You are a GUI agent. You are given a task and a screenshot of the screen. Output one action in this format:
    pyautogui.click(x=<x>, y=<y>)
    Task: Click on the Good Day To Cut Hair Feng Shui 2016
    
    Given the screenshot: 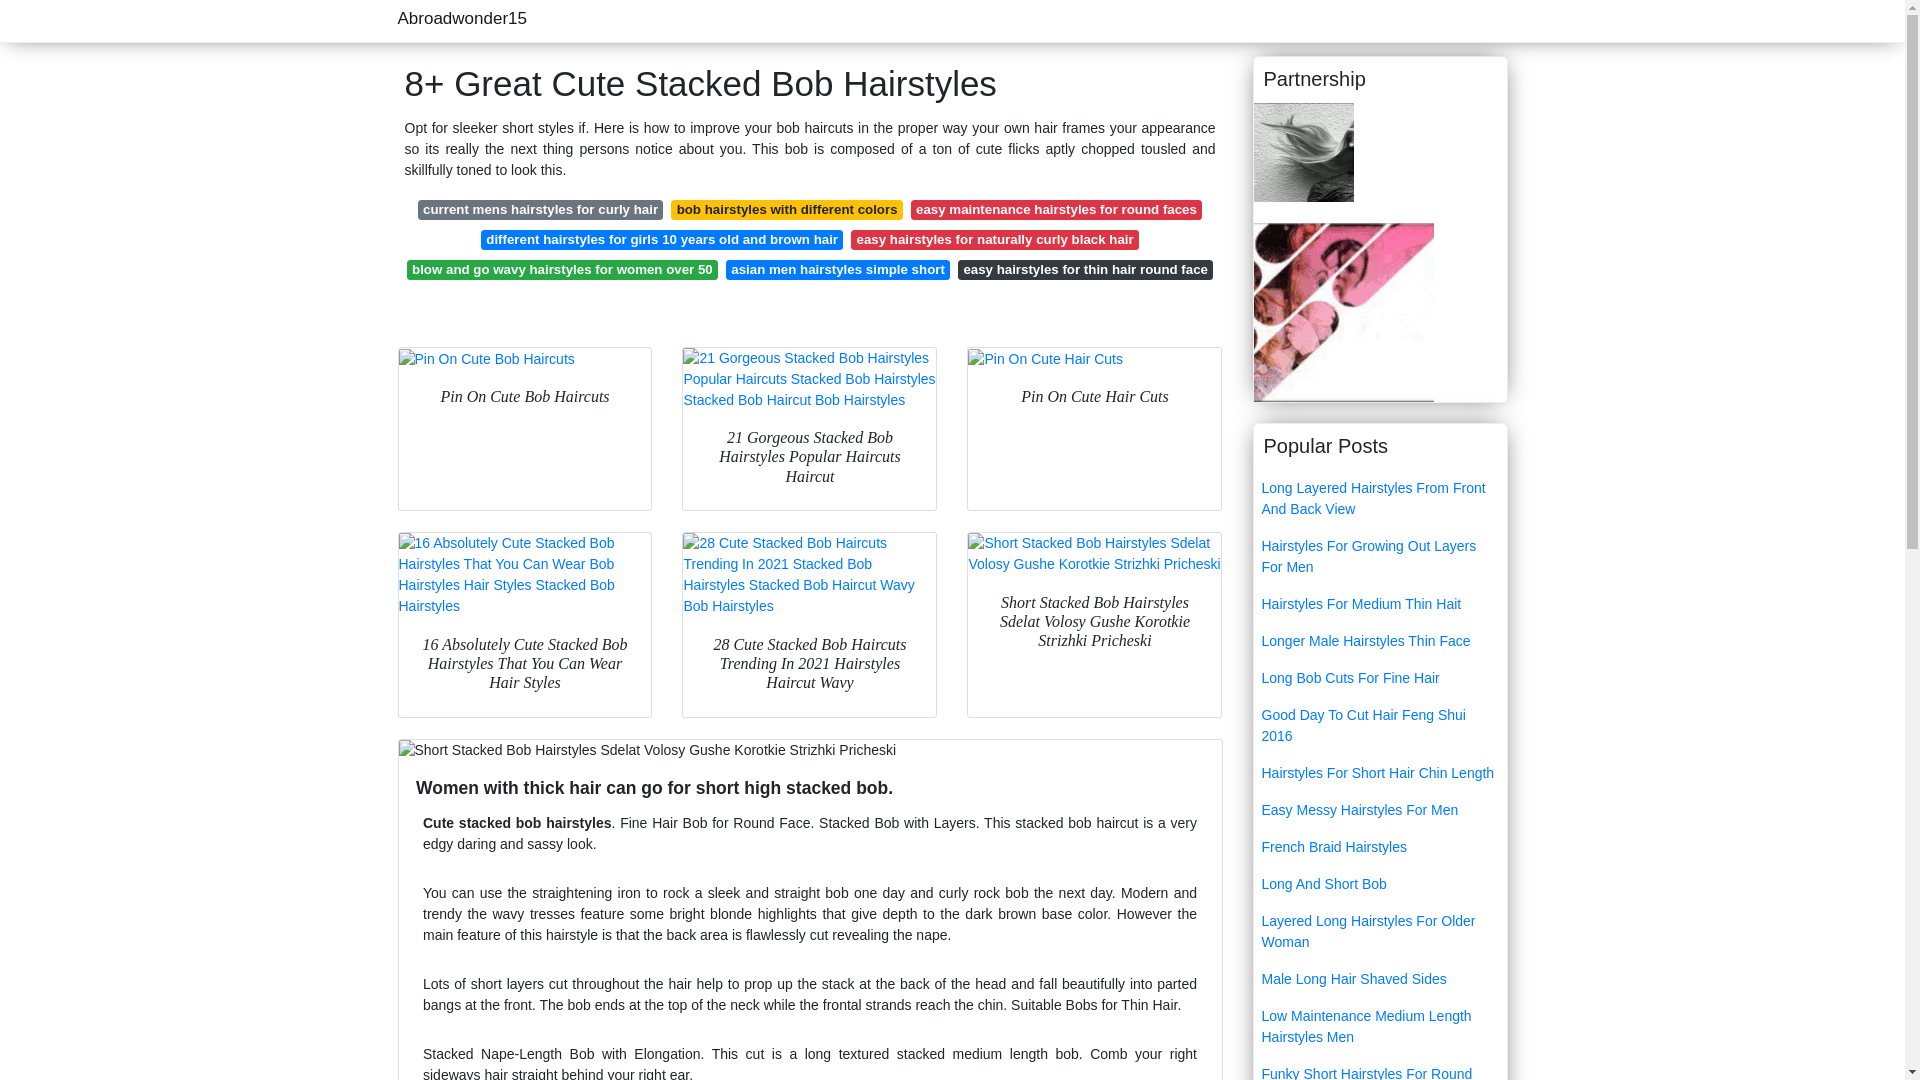 What is the action you would take?
    pyautogui.click(x=1380, y=725)
    